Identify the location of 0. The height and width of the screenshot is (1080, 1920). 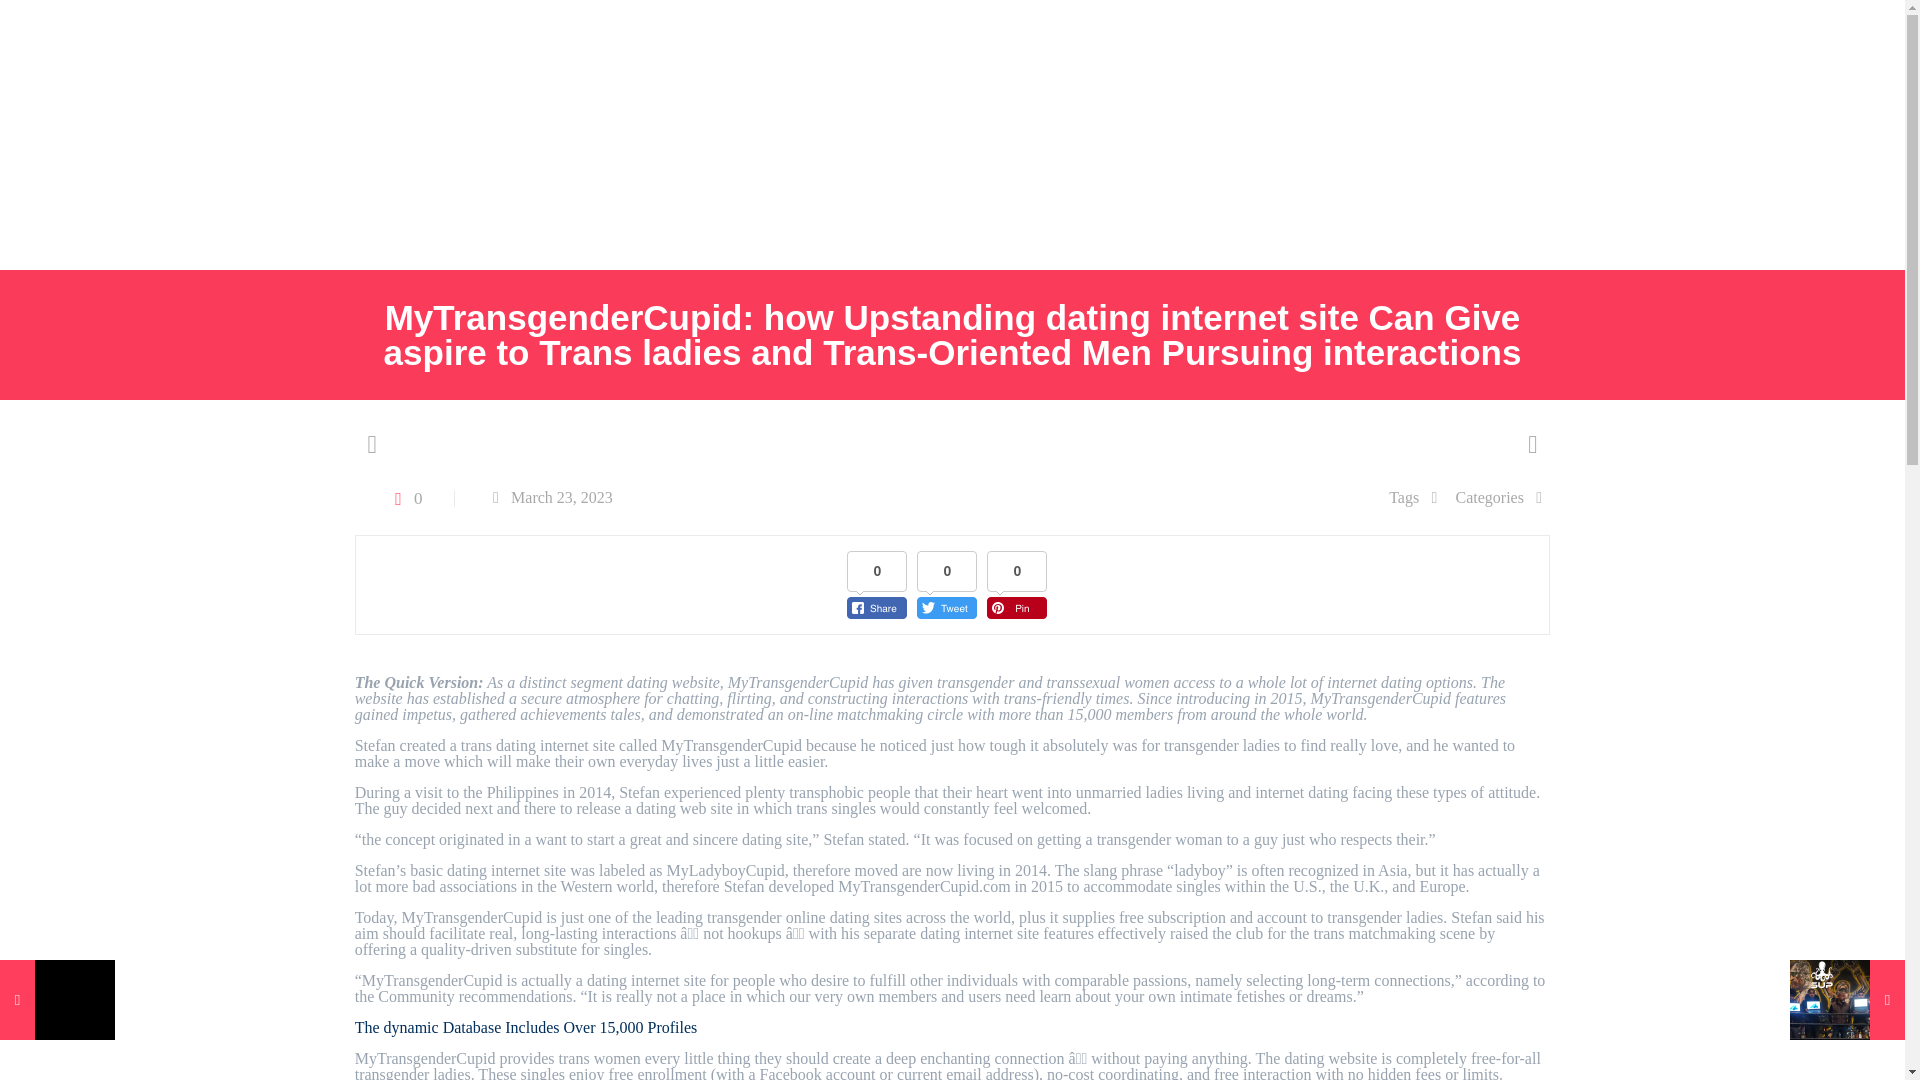
(404, 498).